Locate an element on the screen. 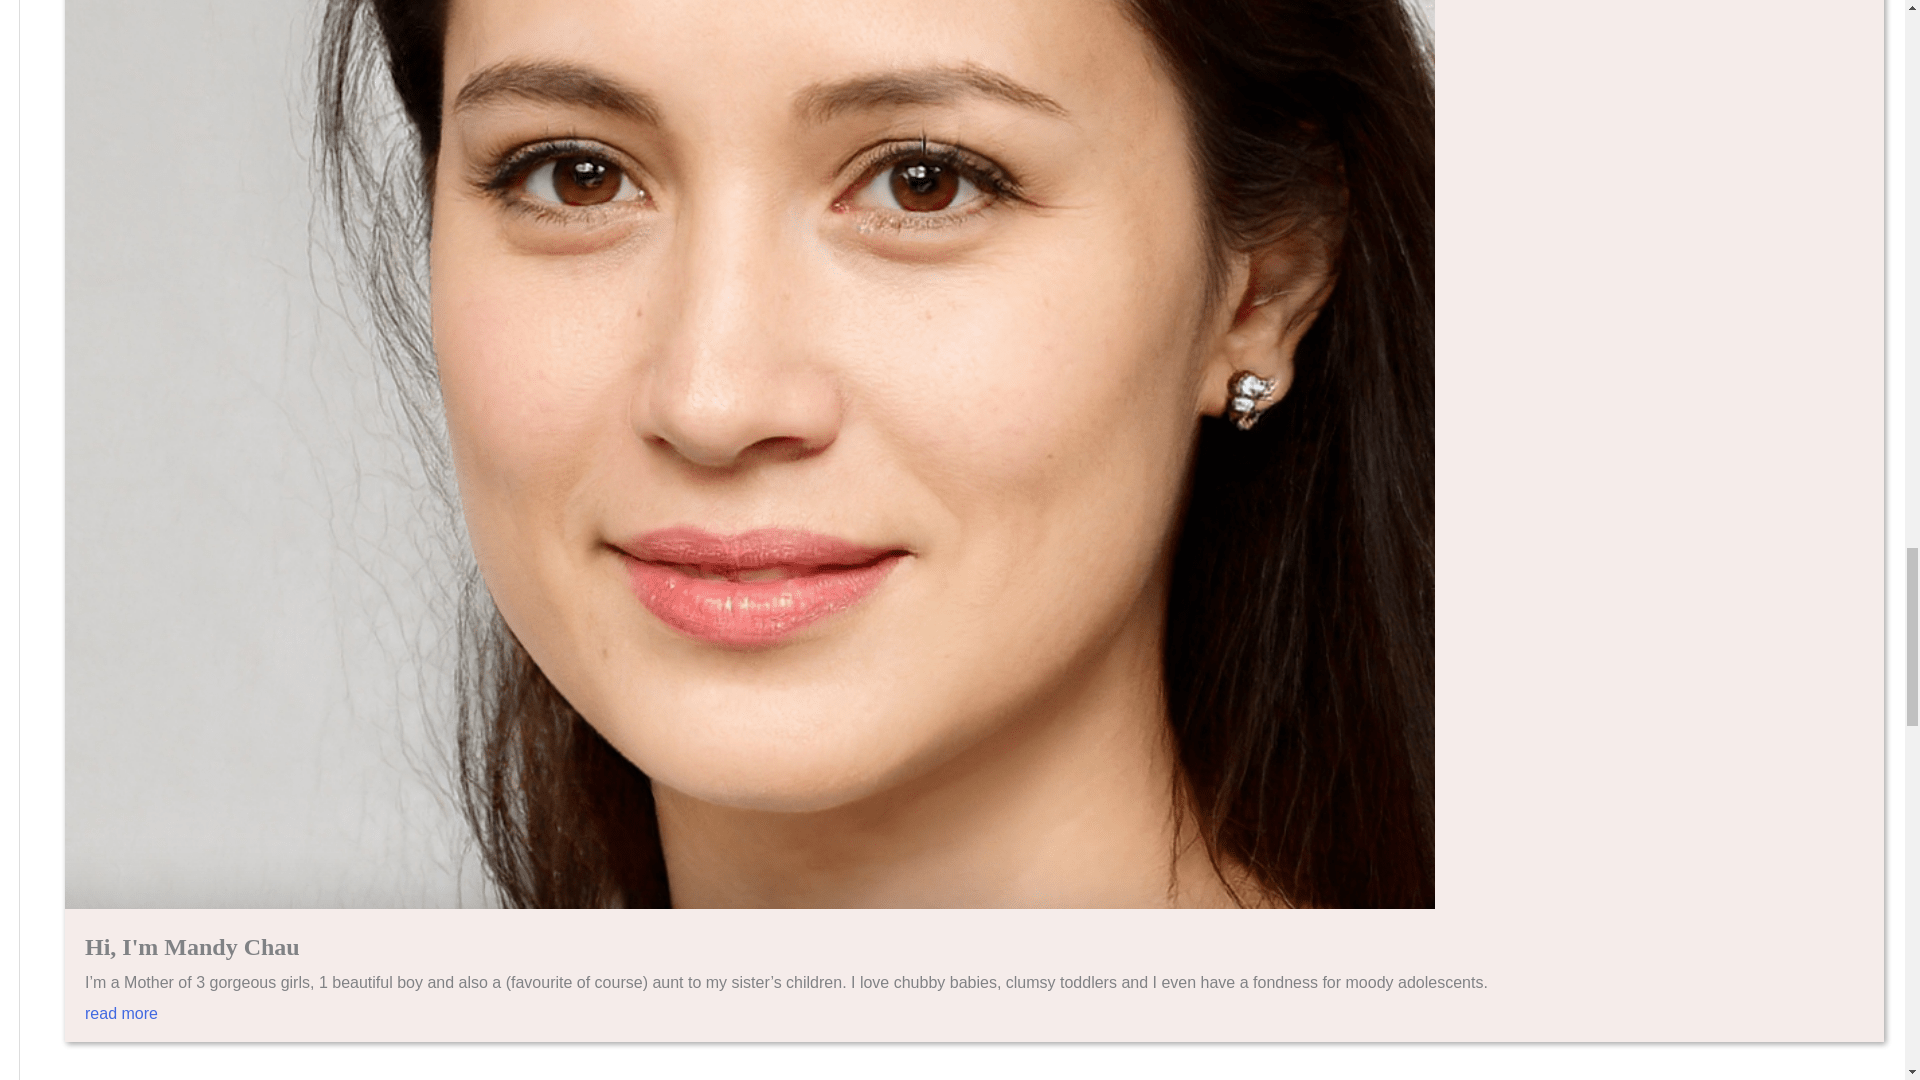 Image resolution: width=1920 pixels, height=1080 pixels. read more is located at coordinates (974, 1024).